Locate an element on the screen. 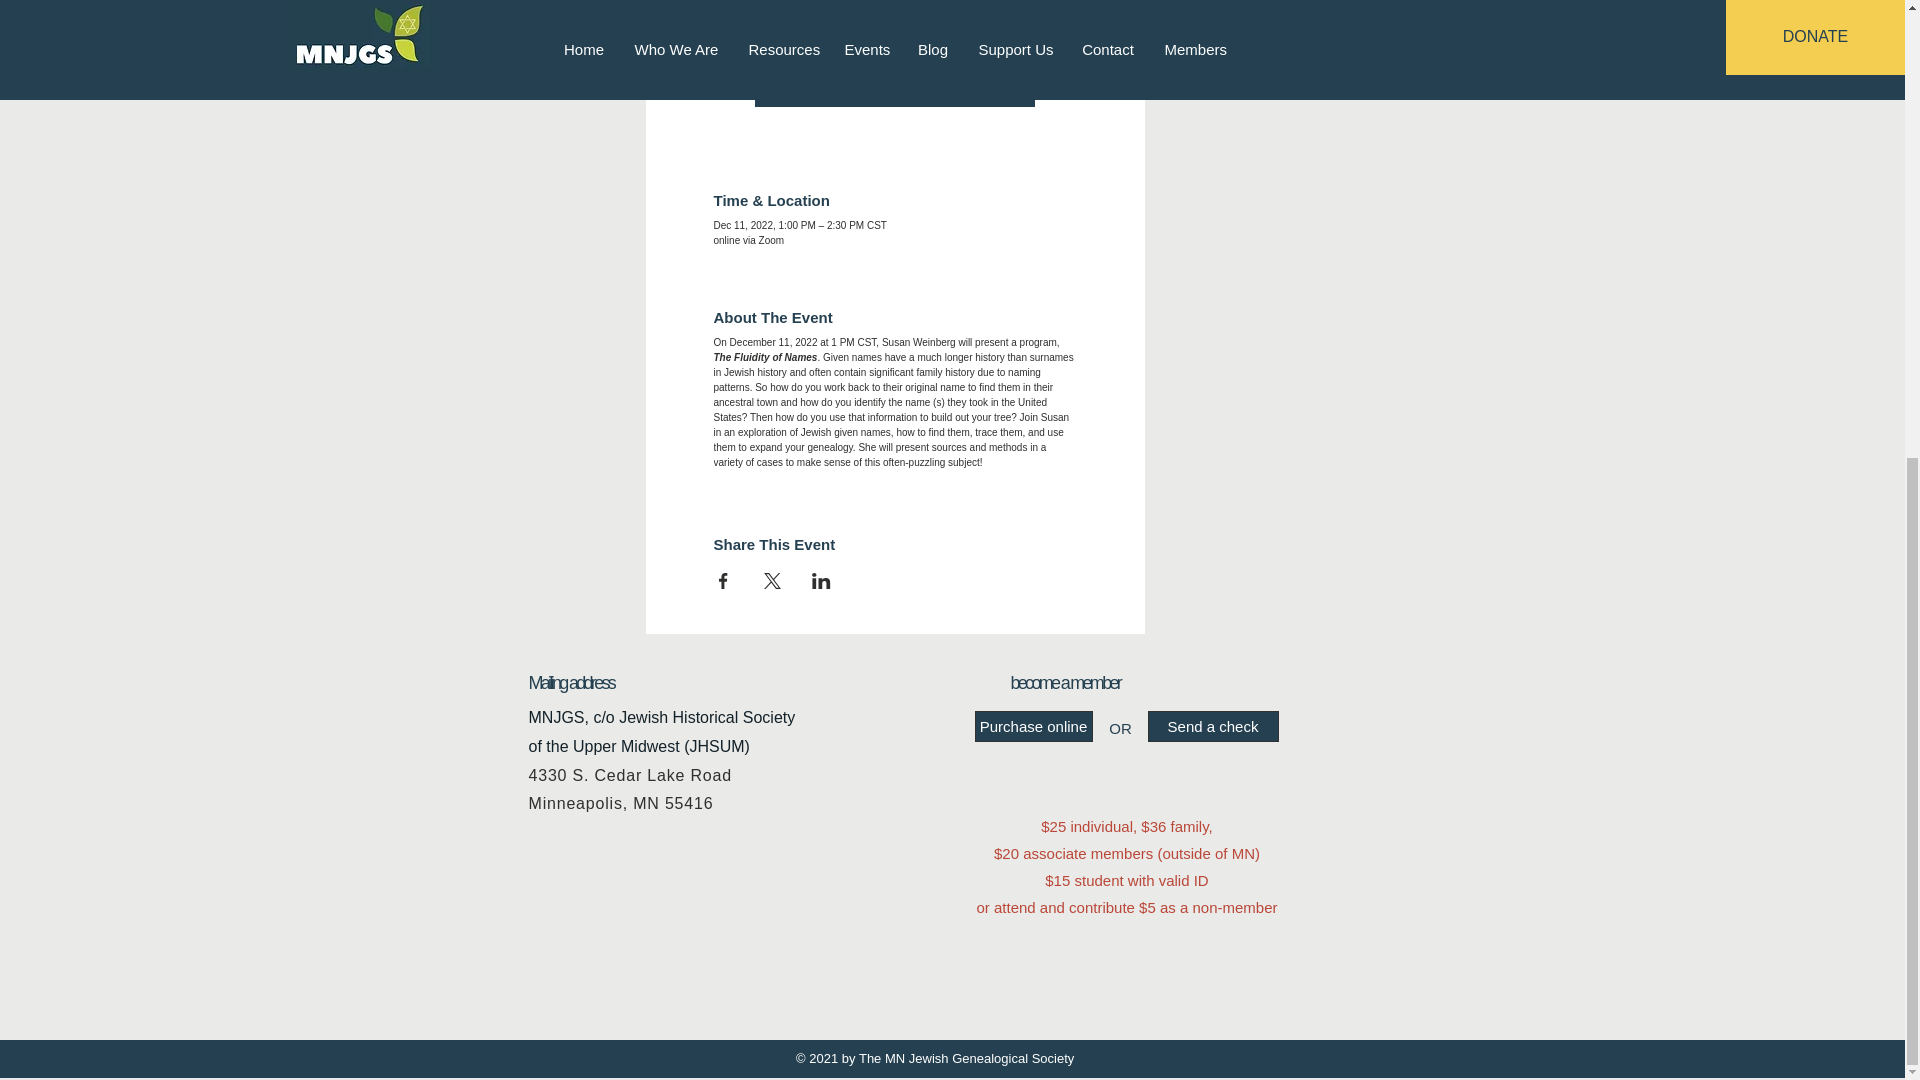 This screenshot has height=1080, width=1920. Facebook Like is located at coordinates (626, 962).